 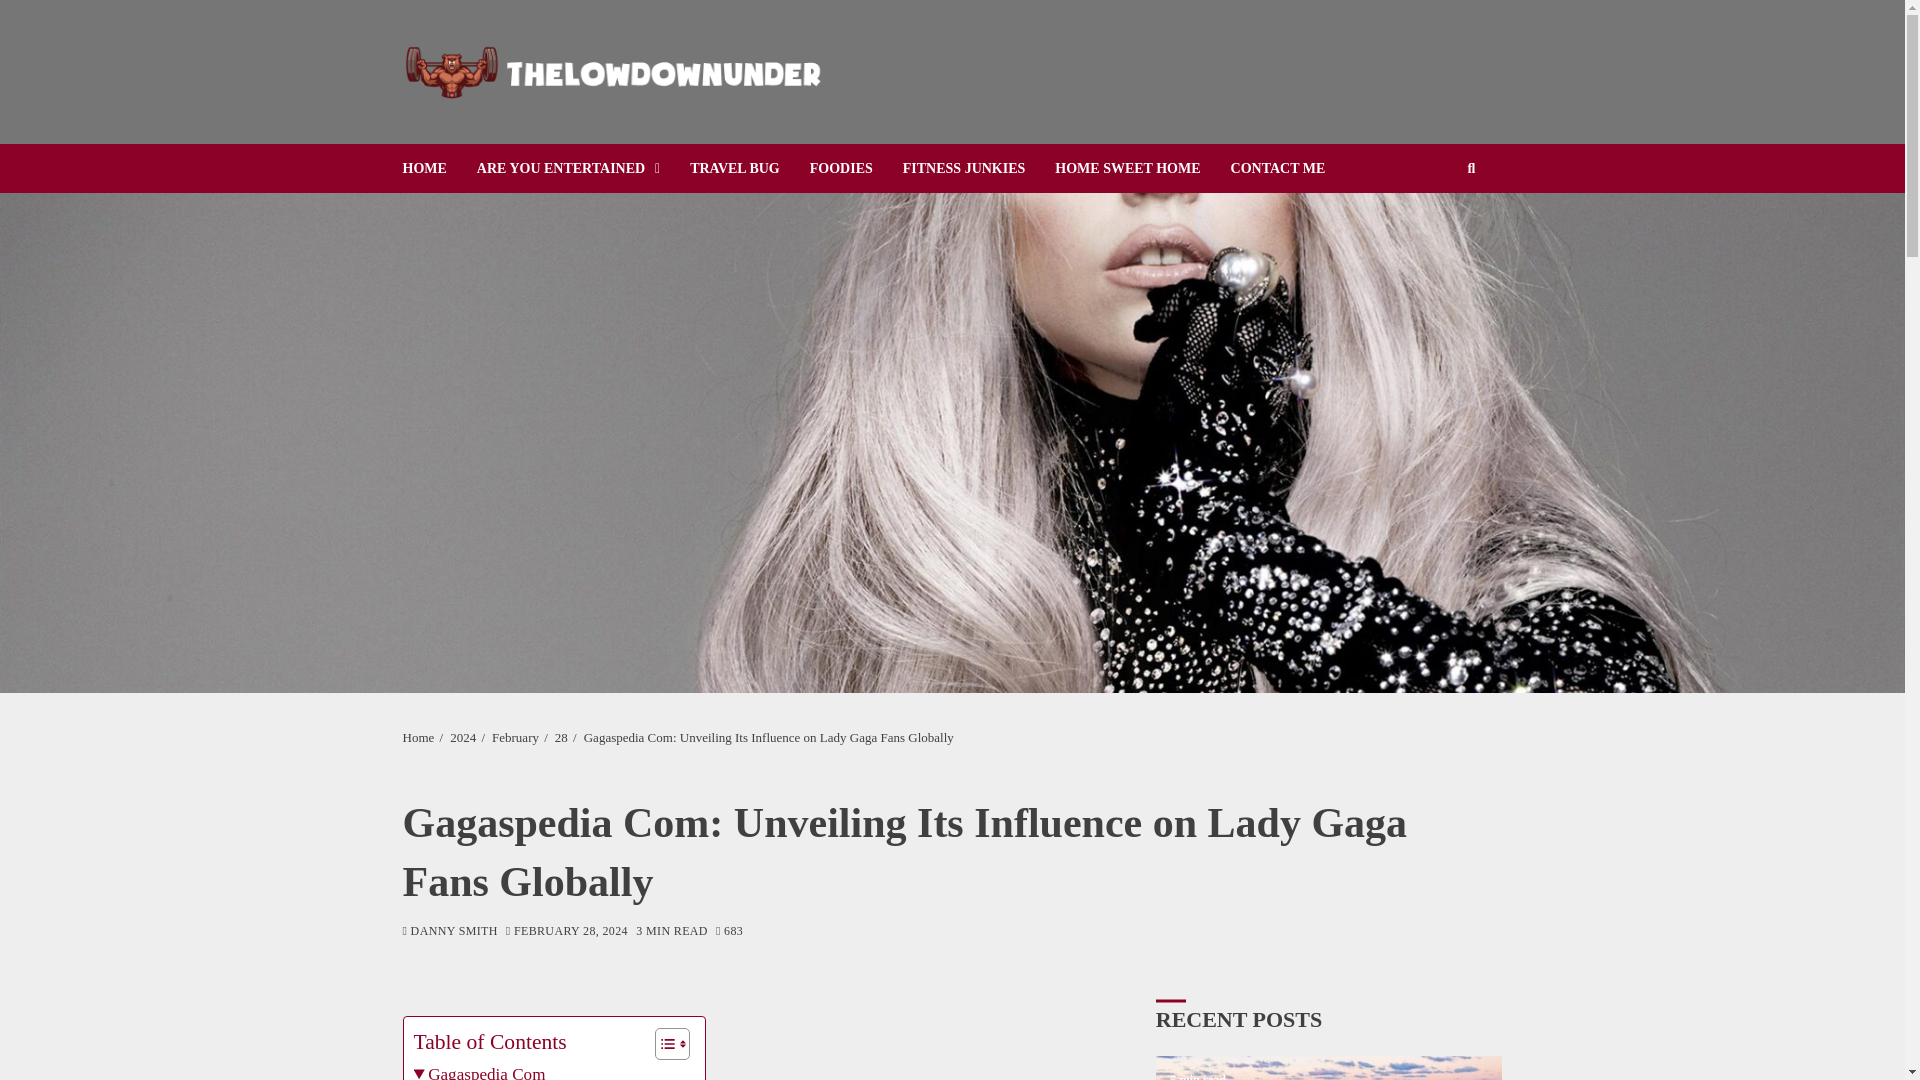 I want to click on 683, so click(x=730, y=932).